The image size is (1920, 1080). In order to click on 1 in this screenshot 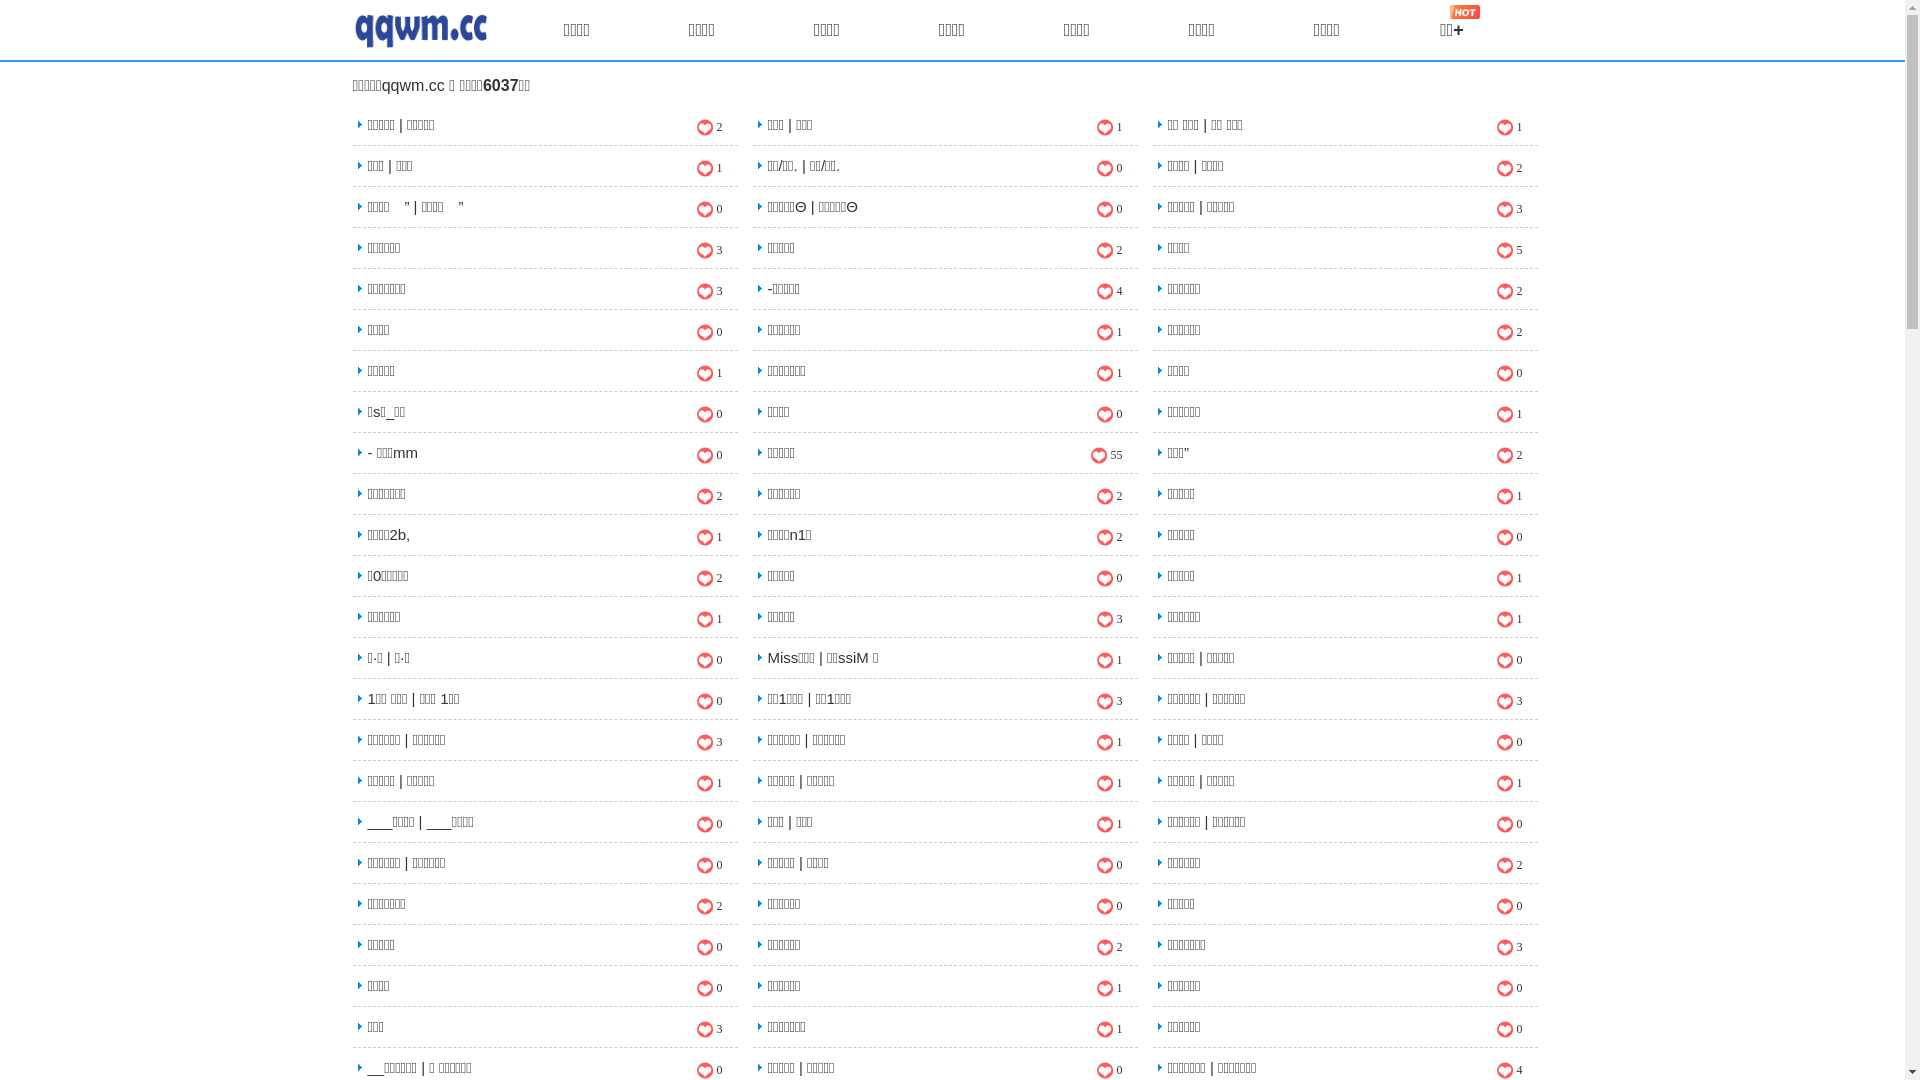, I will do `click(709, 374)`.